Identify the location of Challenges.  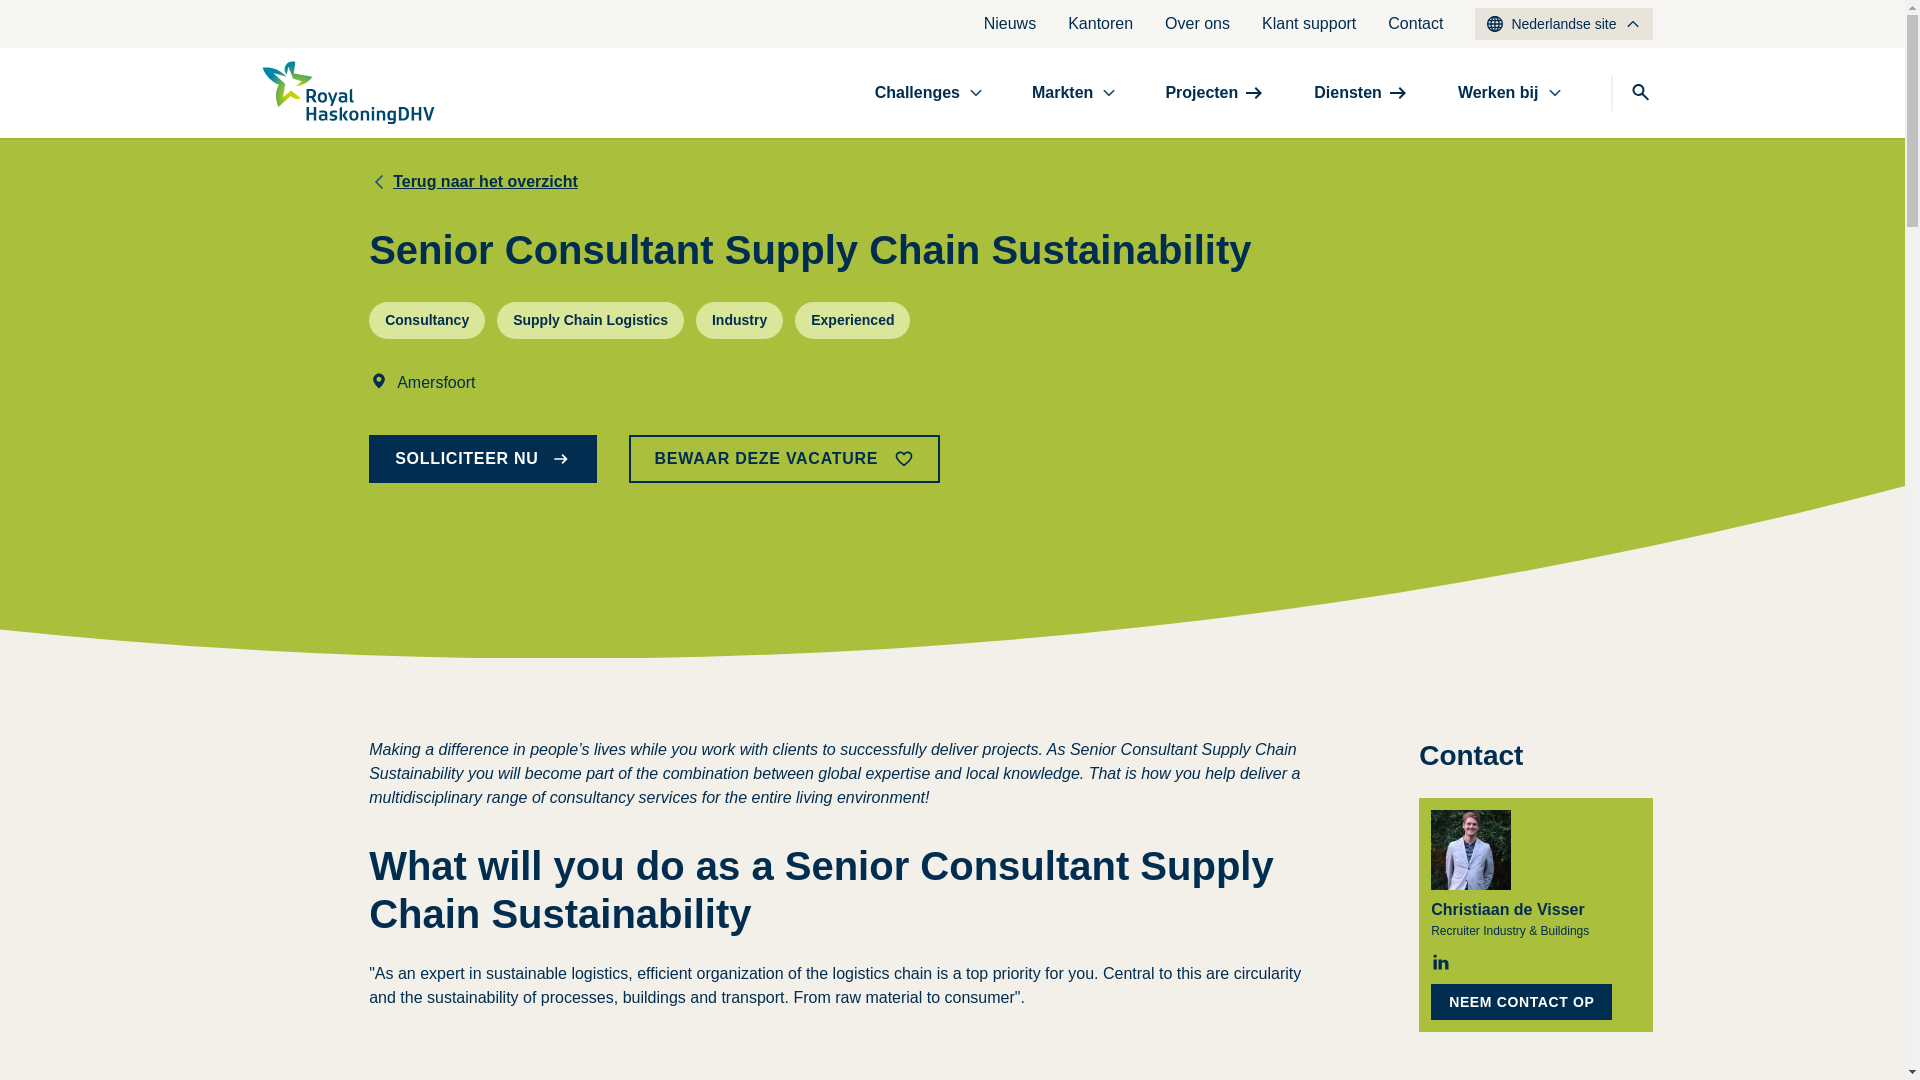
(929, 92).